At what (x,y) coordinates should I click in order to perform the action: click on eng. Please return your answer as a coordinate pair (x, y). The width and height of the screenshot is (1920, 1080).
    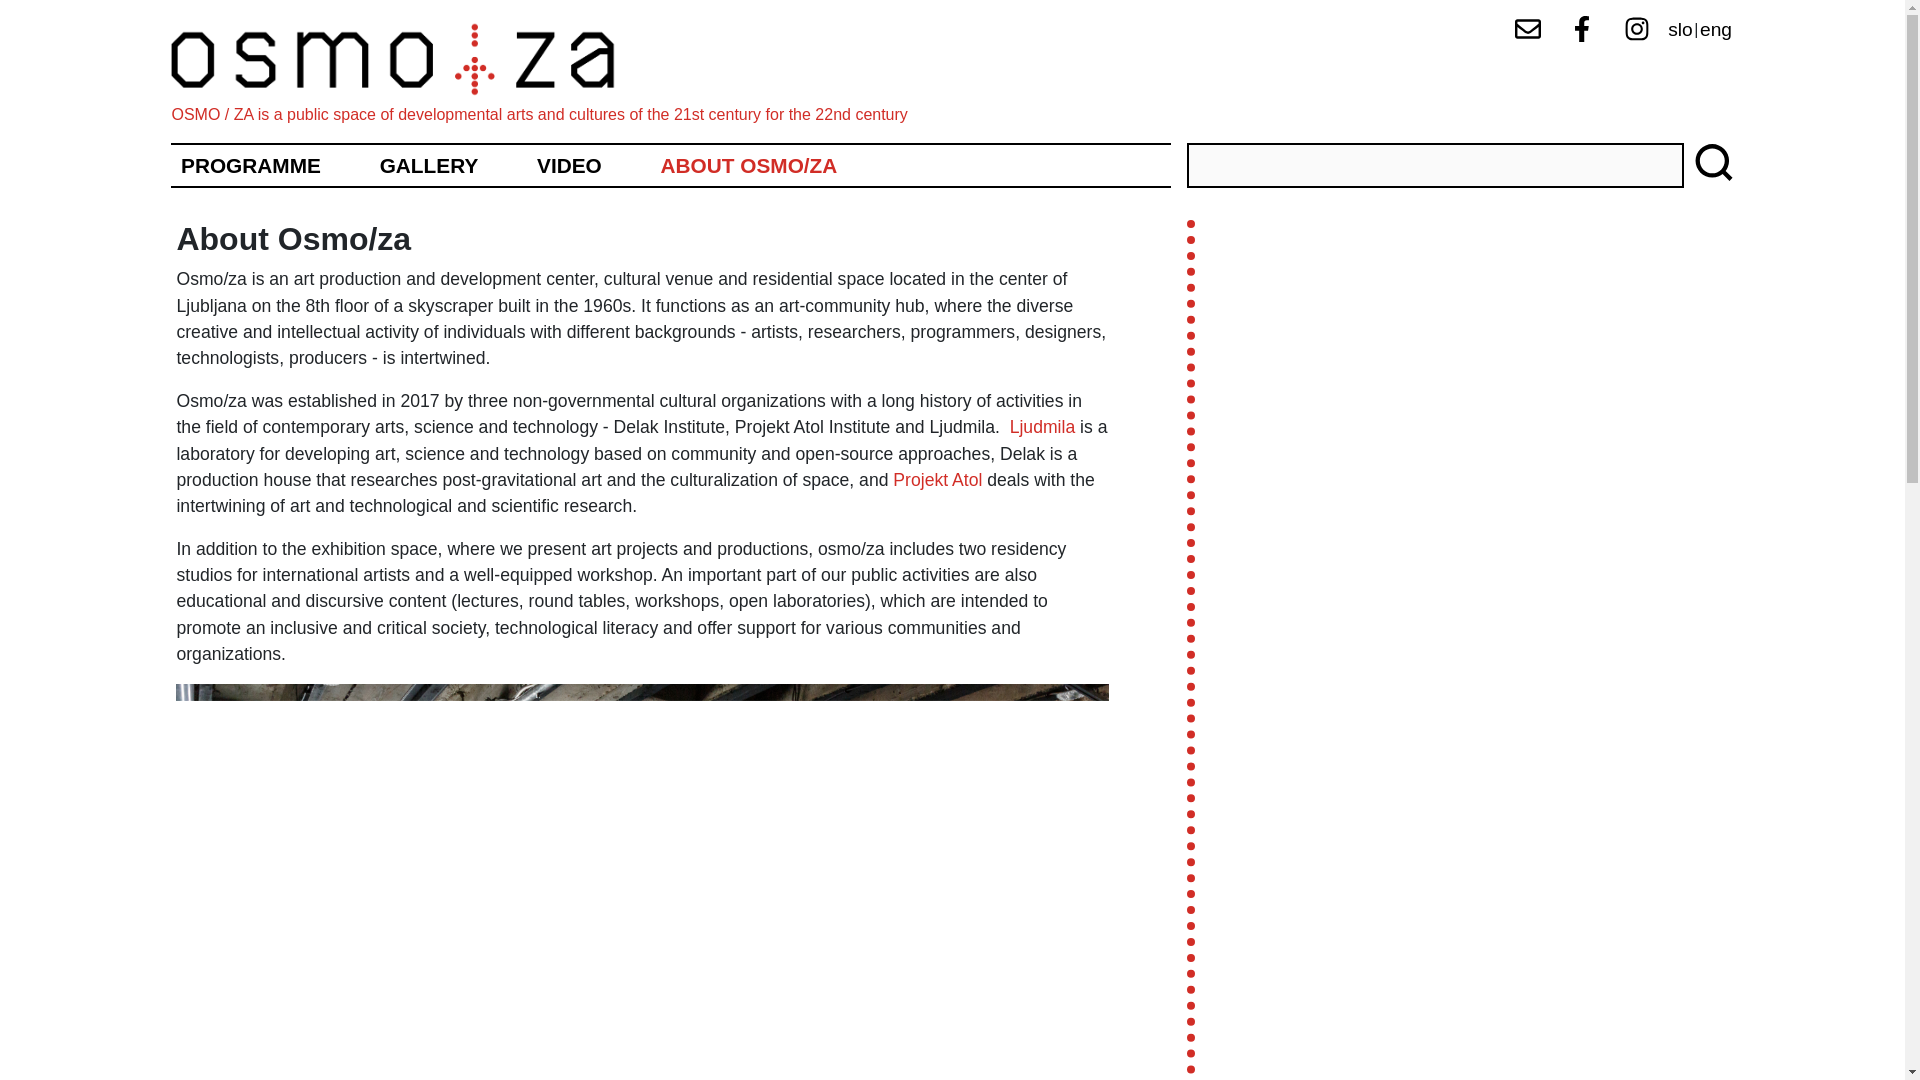
    Looking at the image, I should click on (1715, 29).